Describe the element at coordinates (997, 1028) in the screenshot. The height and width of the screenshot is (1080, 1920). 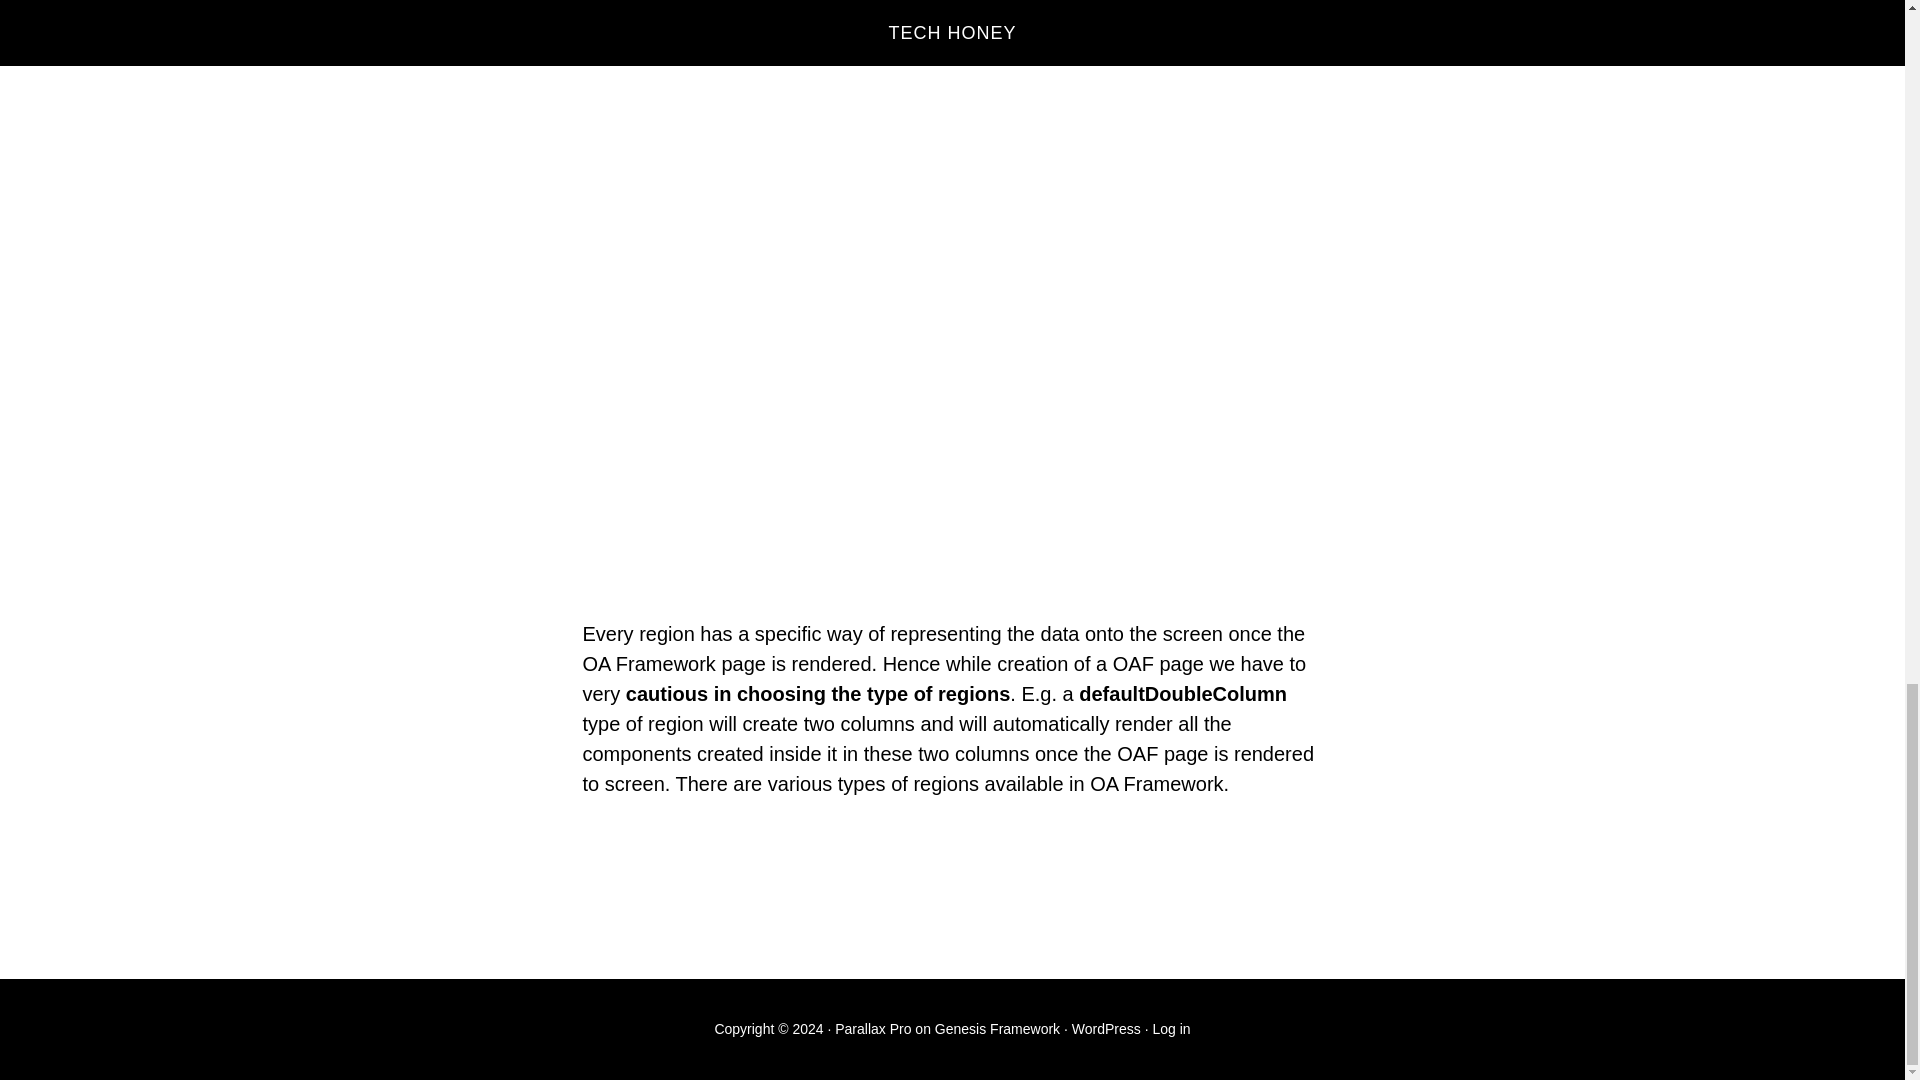
I see `Genesis Framework` at that location.